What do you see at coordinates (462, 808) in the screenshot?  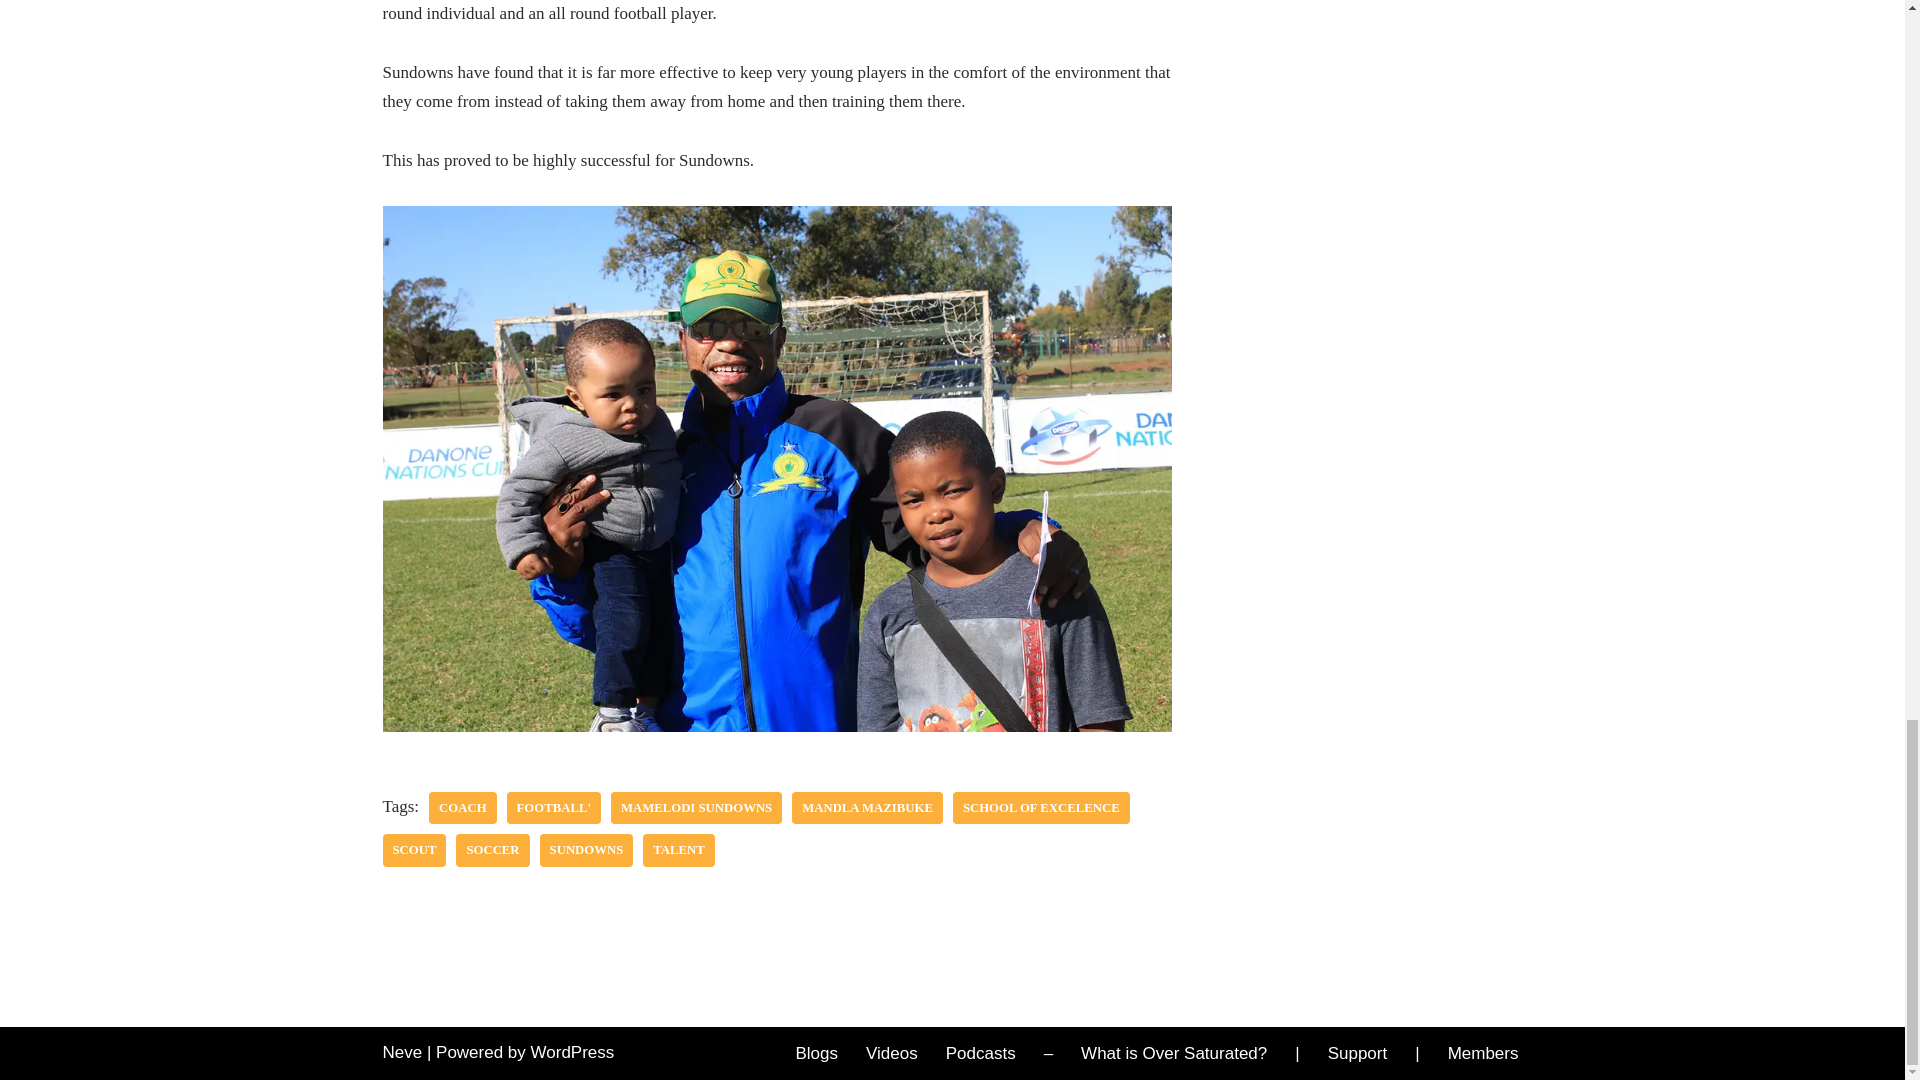 I see `COACH` at bounding box center [462, 808].